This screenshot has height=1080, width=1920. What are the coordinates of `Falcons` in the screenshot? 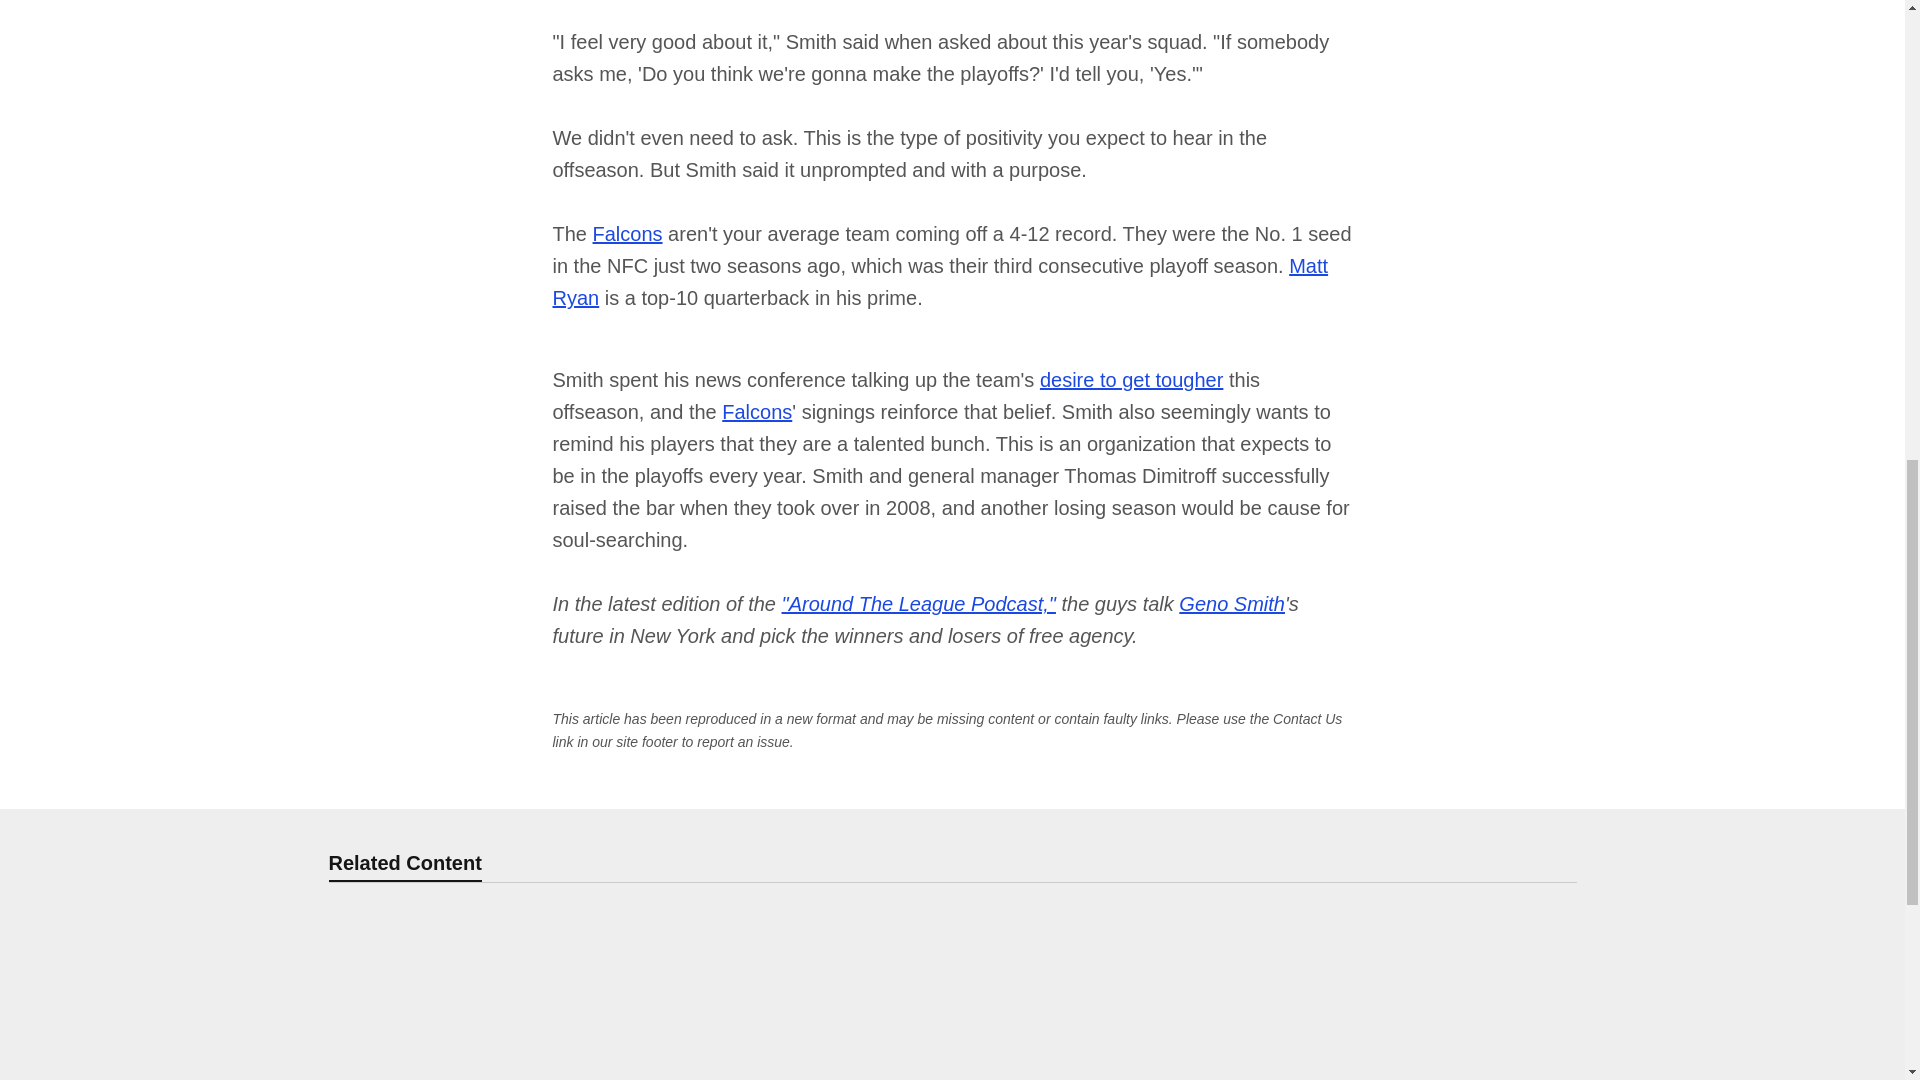 It's located at (756, 412).